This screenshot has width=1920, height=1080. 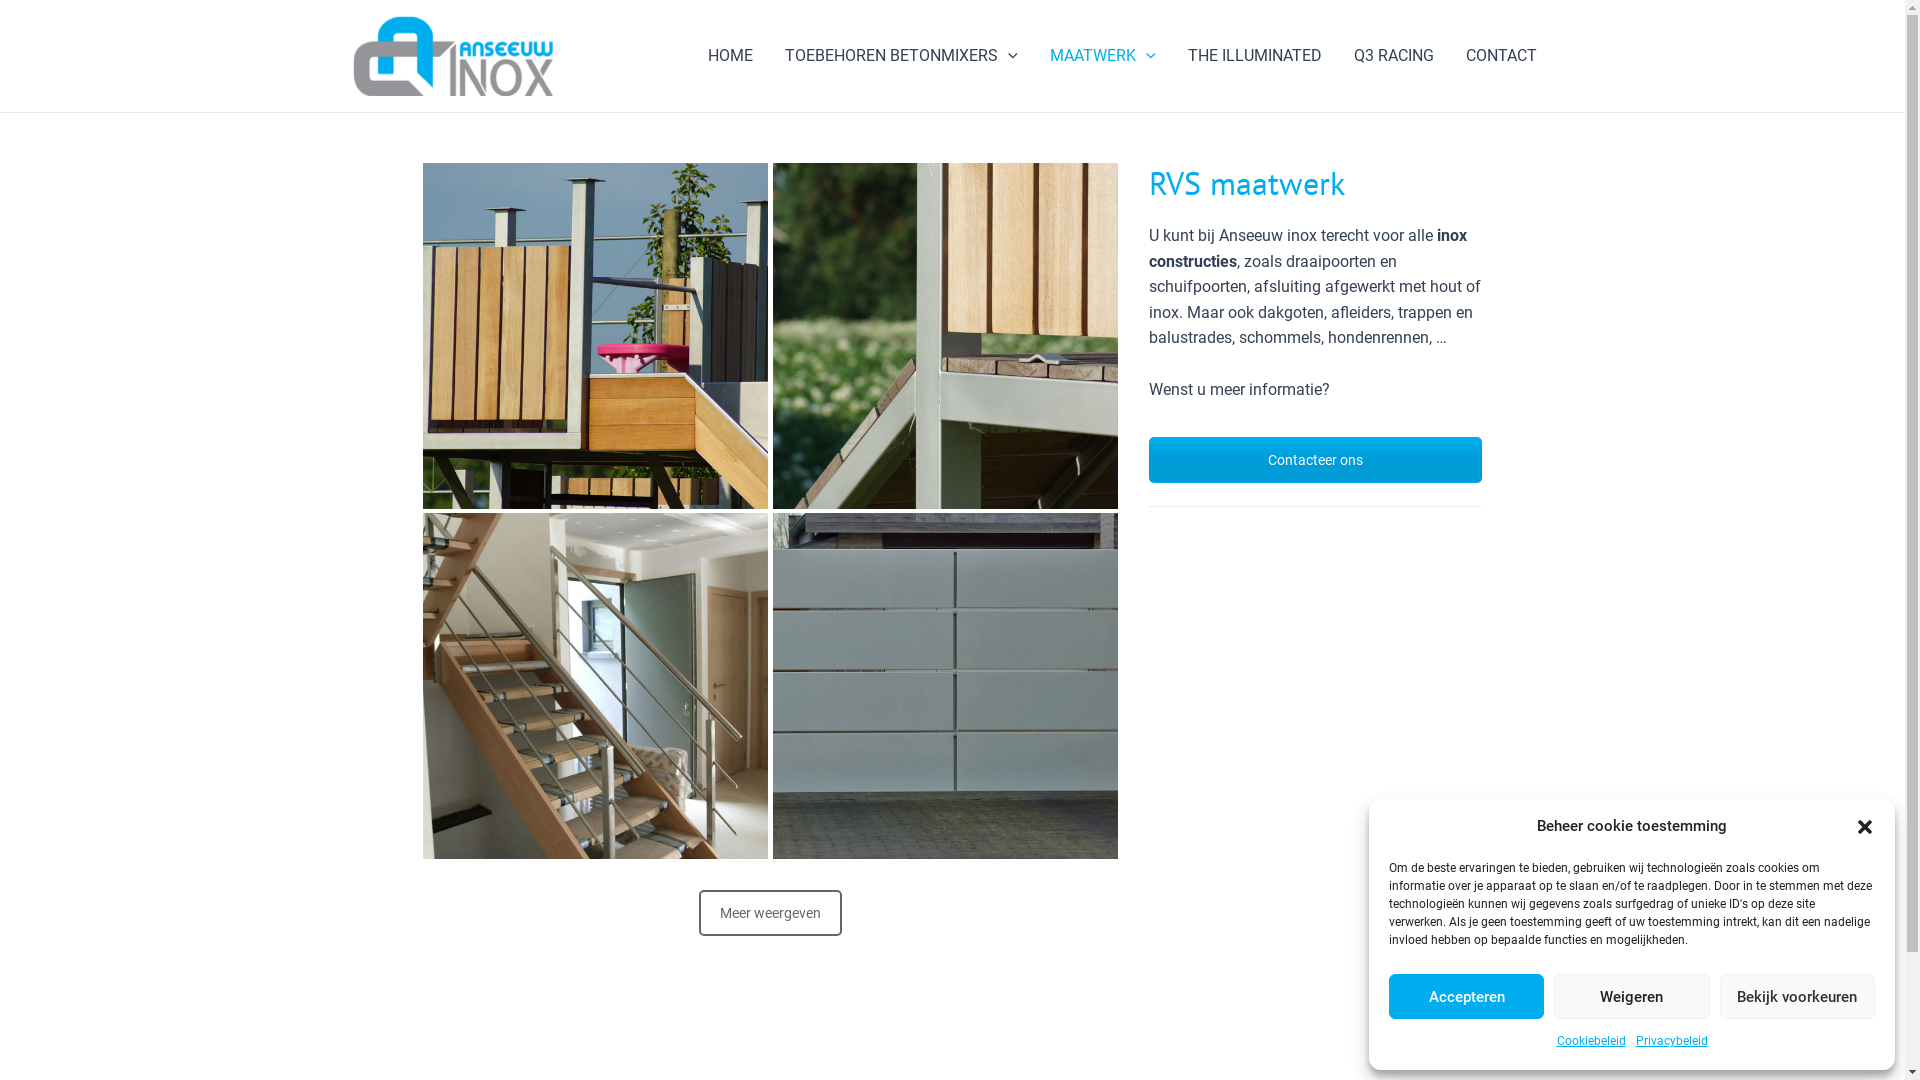 I want to click on Accepteren, so click(x=1466, y=996).